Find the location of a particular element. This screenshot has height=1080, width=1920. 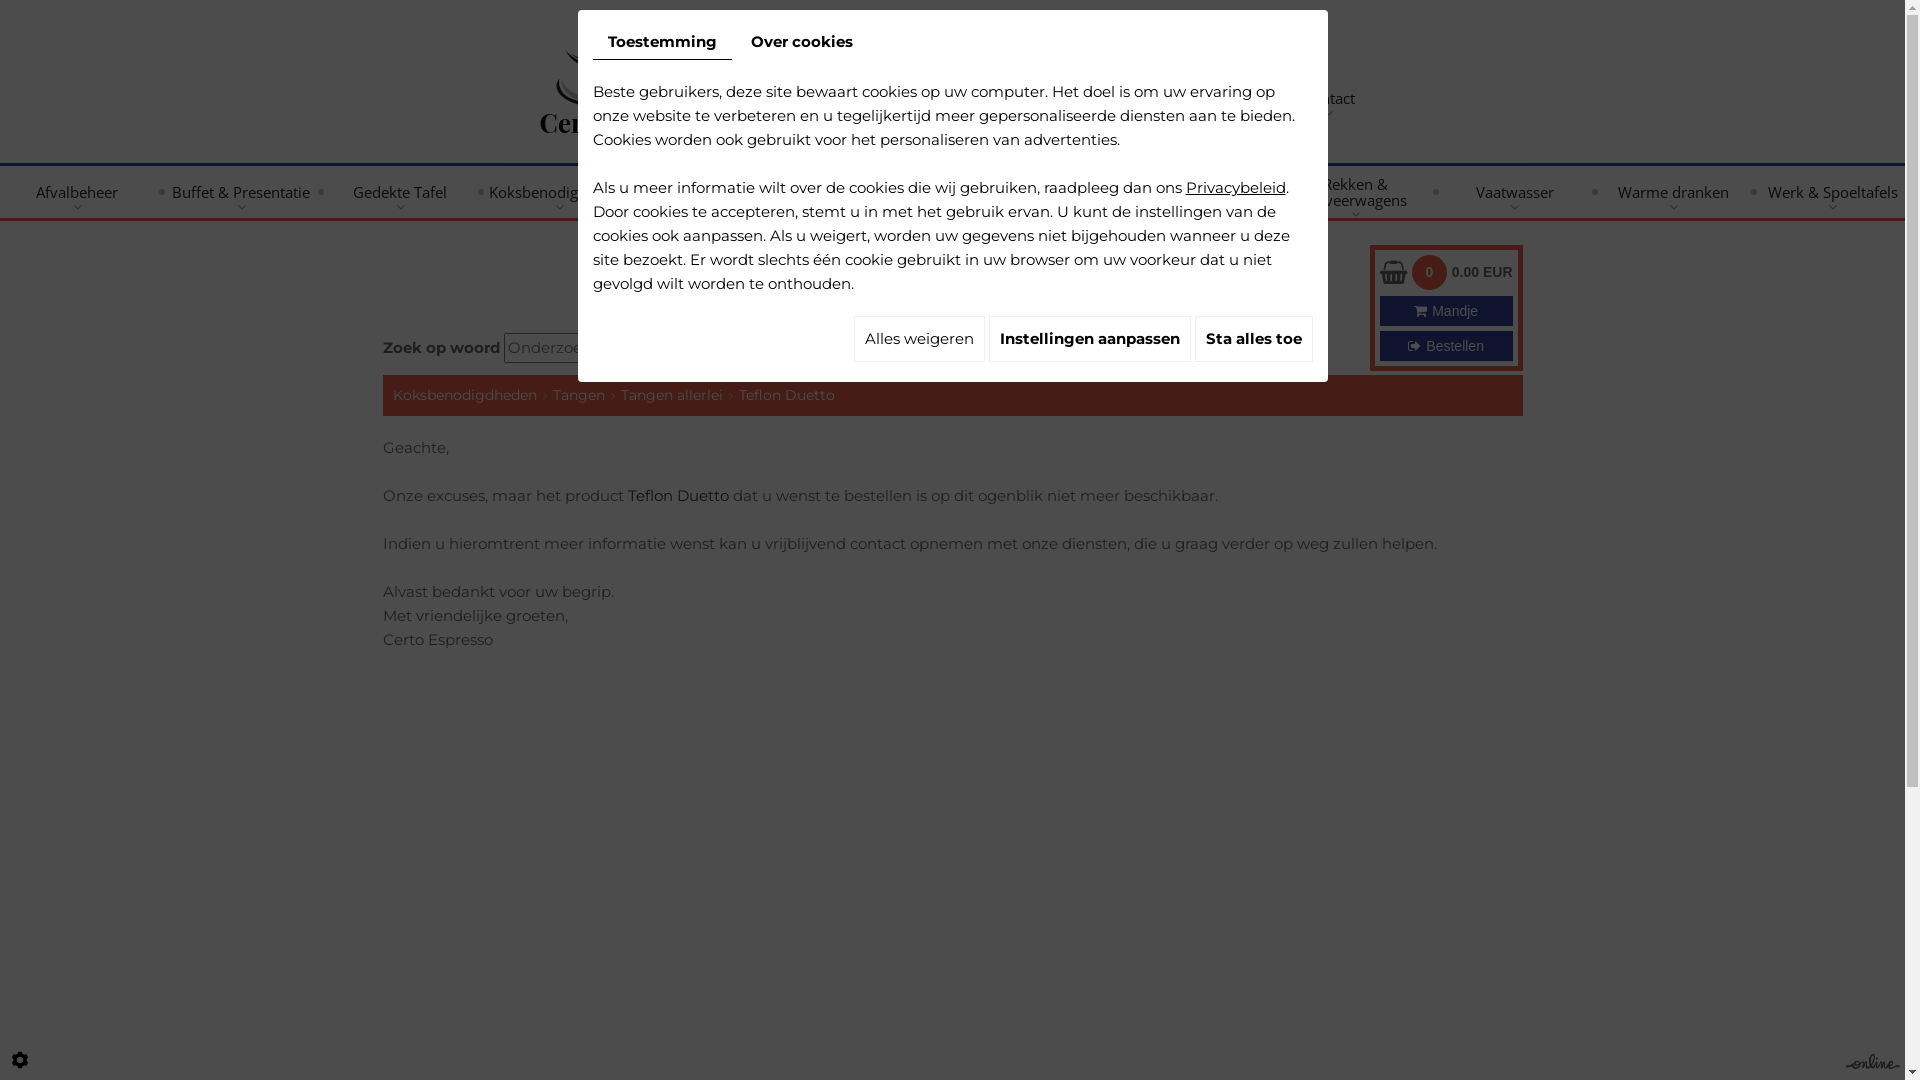

Tweedehands is located at coordinates (1226, 98).